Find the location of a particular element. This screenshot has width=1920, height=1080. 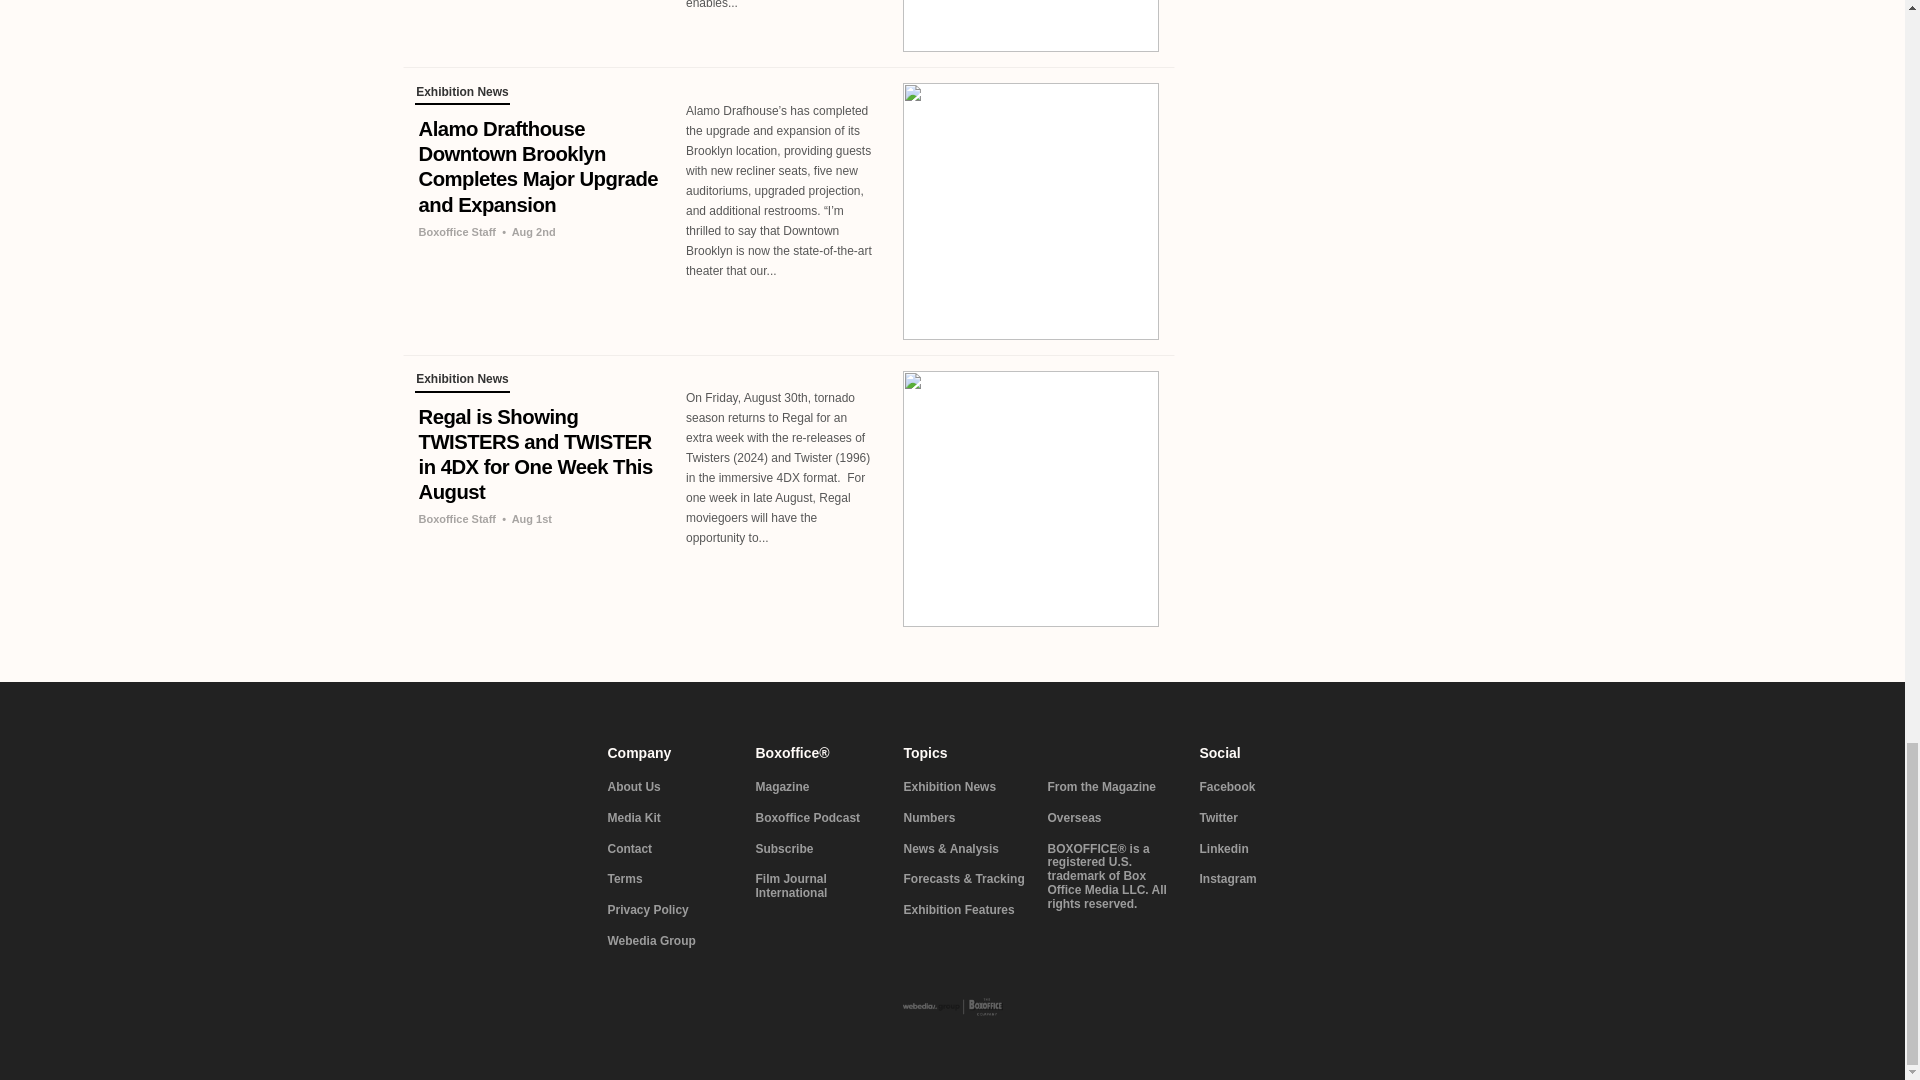

Magazine is located at coordinates (818, 787).